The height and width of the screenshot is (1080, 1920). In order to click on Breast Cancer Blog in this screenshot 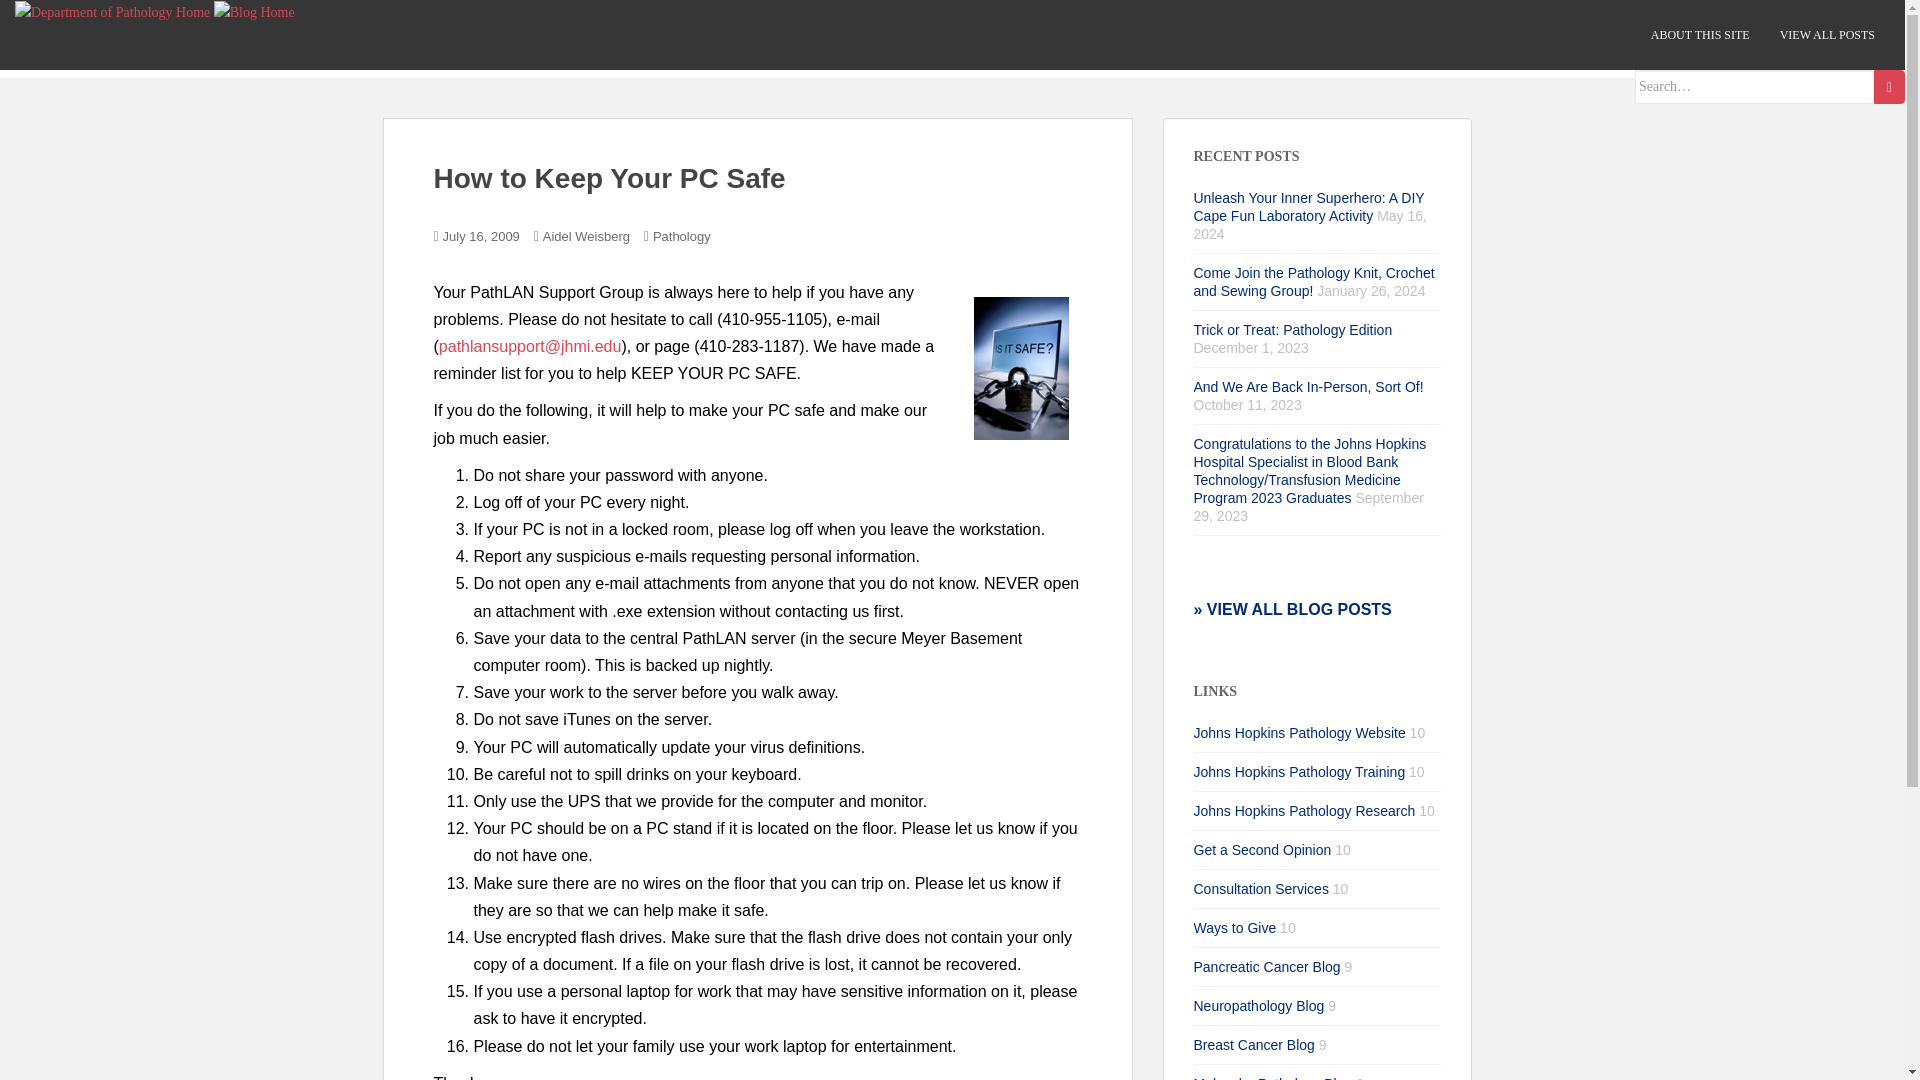, I will do `click(1254, 1044)`.